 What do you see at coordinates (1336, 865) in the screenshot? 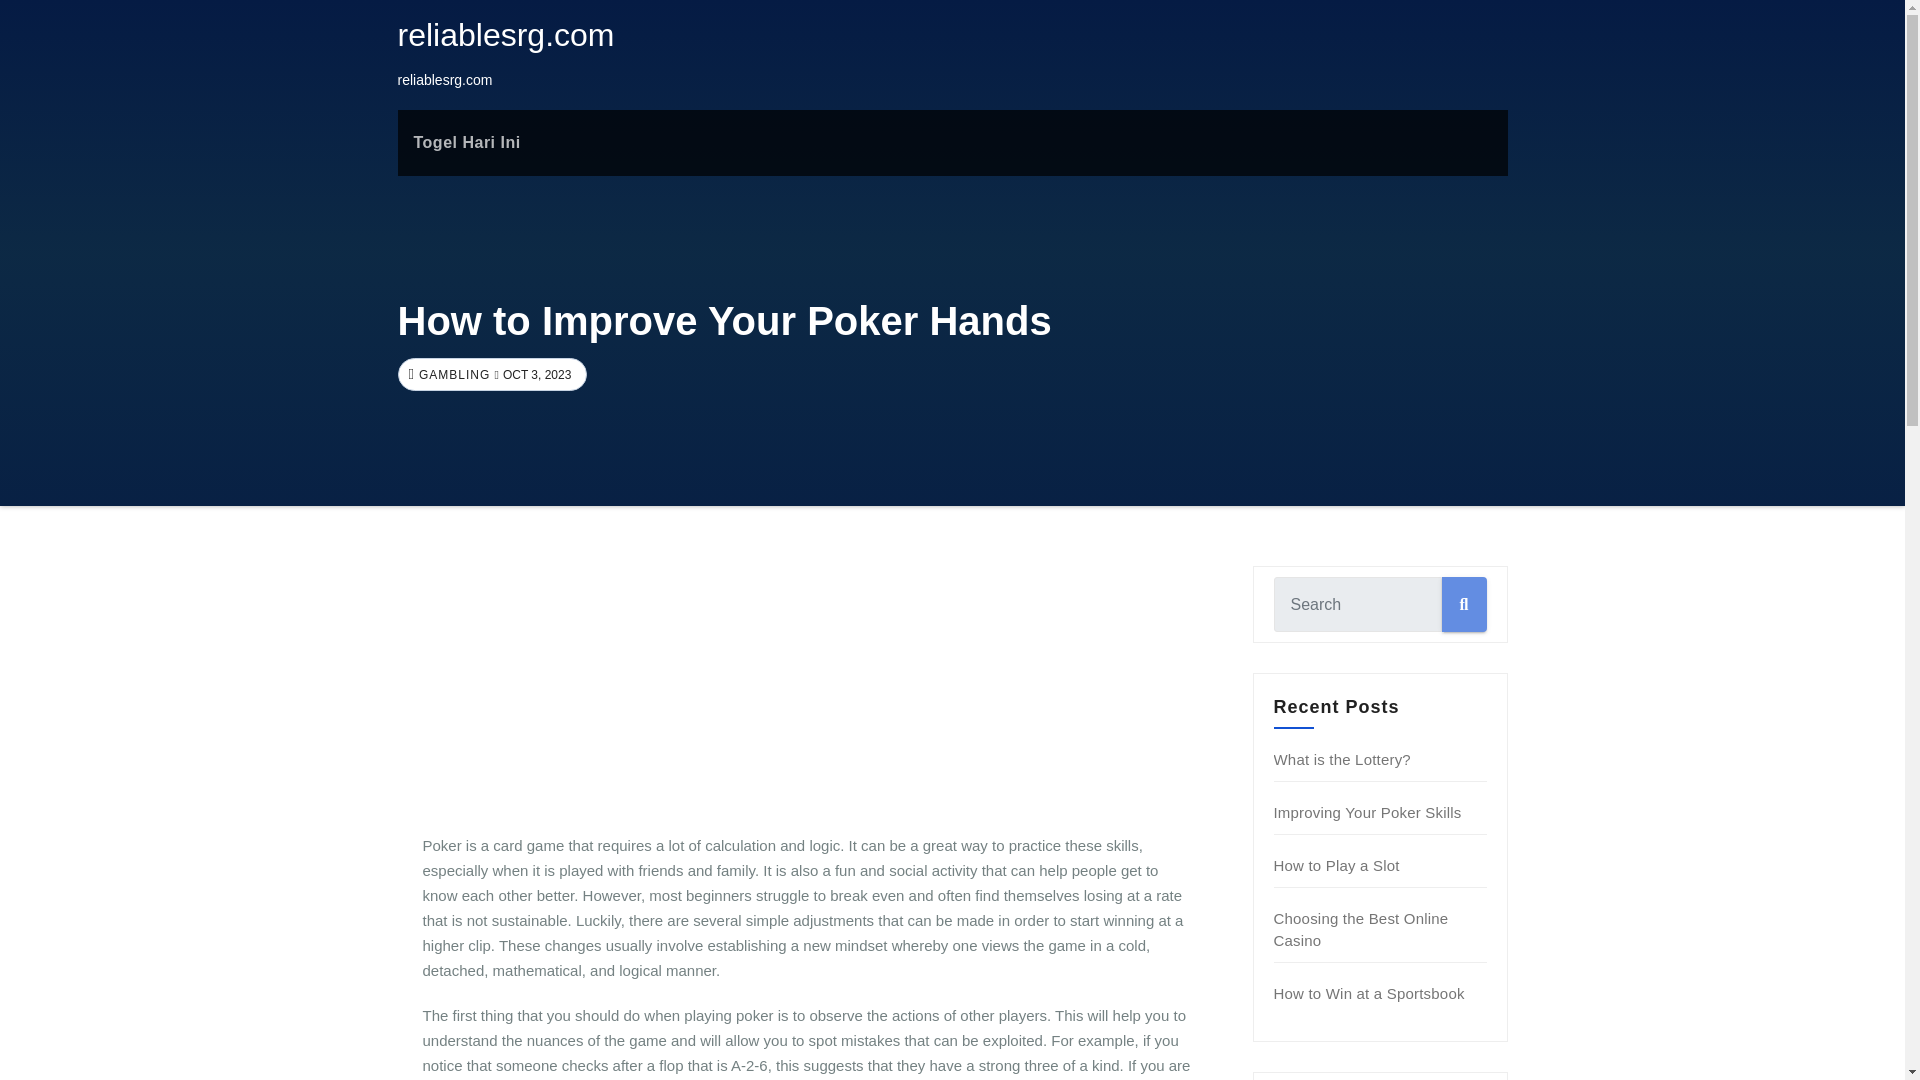
I see `How to Play a Slot` at bounding box center [1336, 865].